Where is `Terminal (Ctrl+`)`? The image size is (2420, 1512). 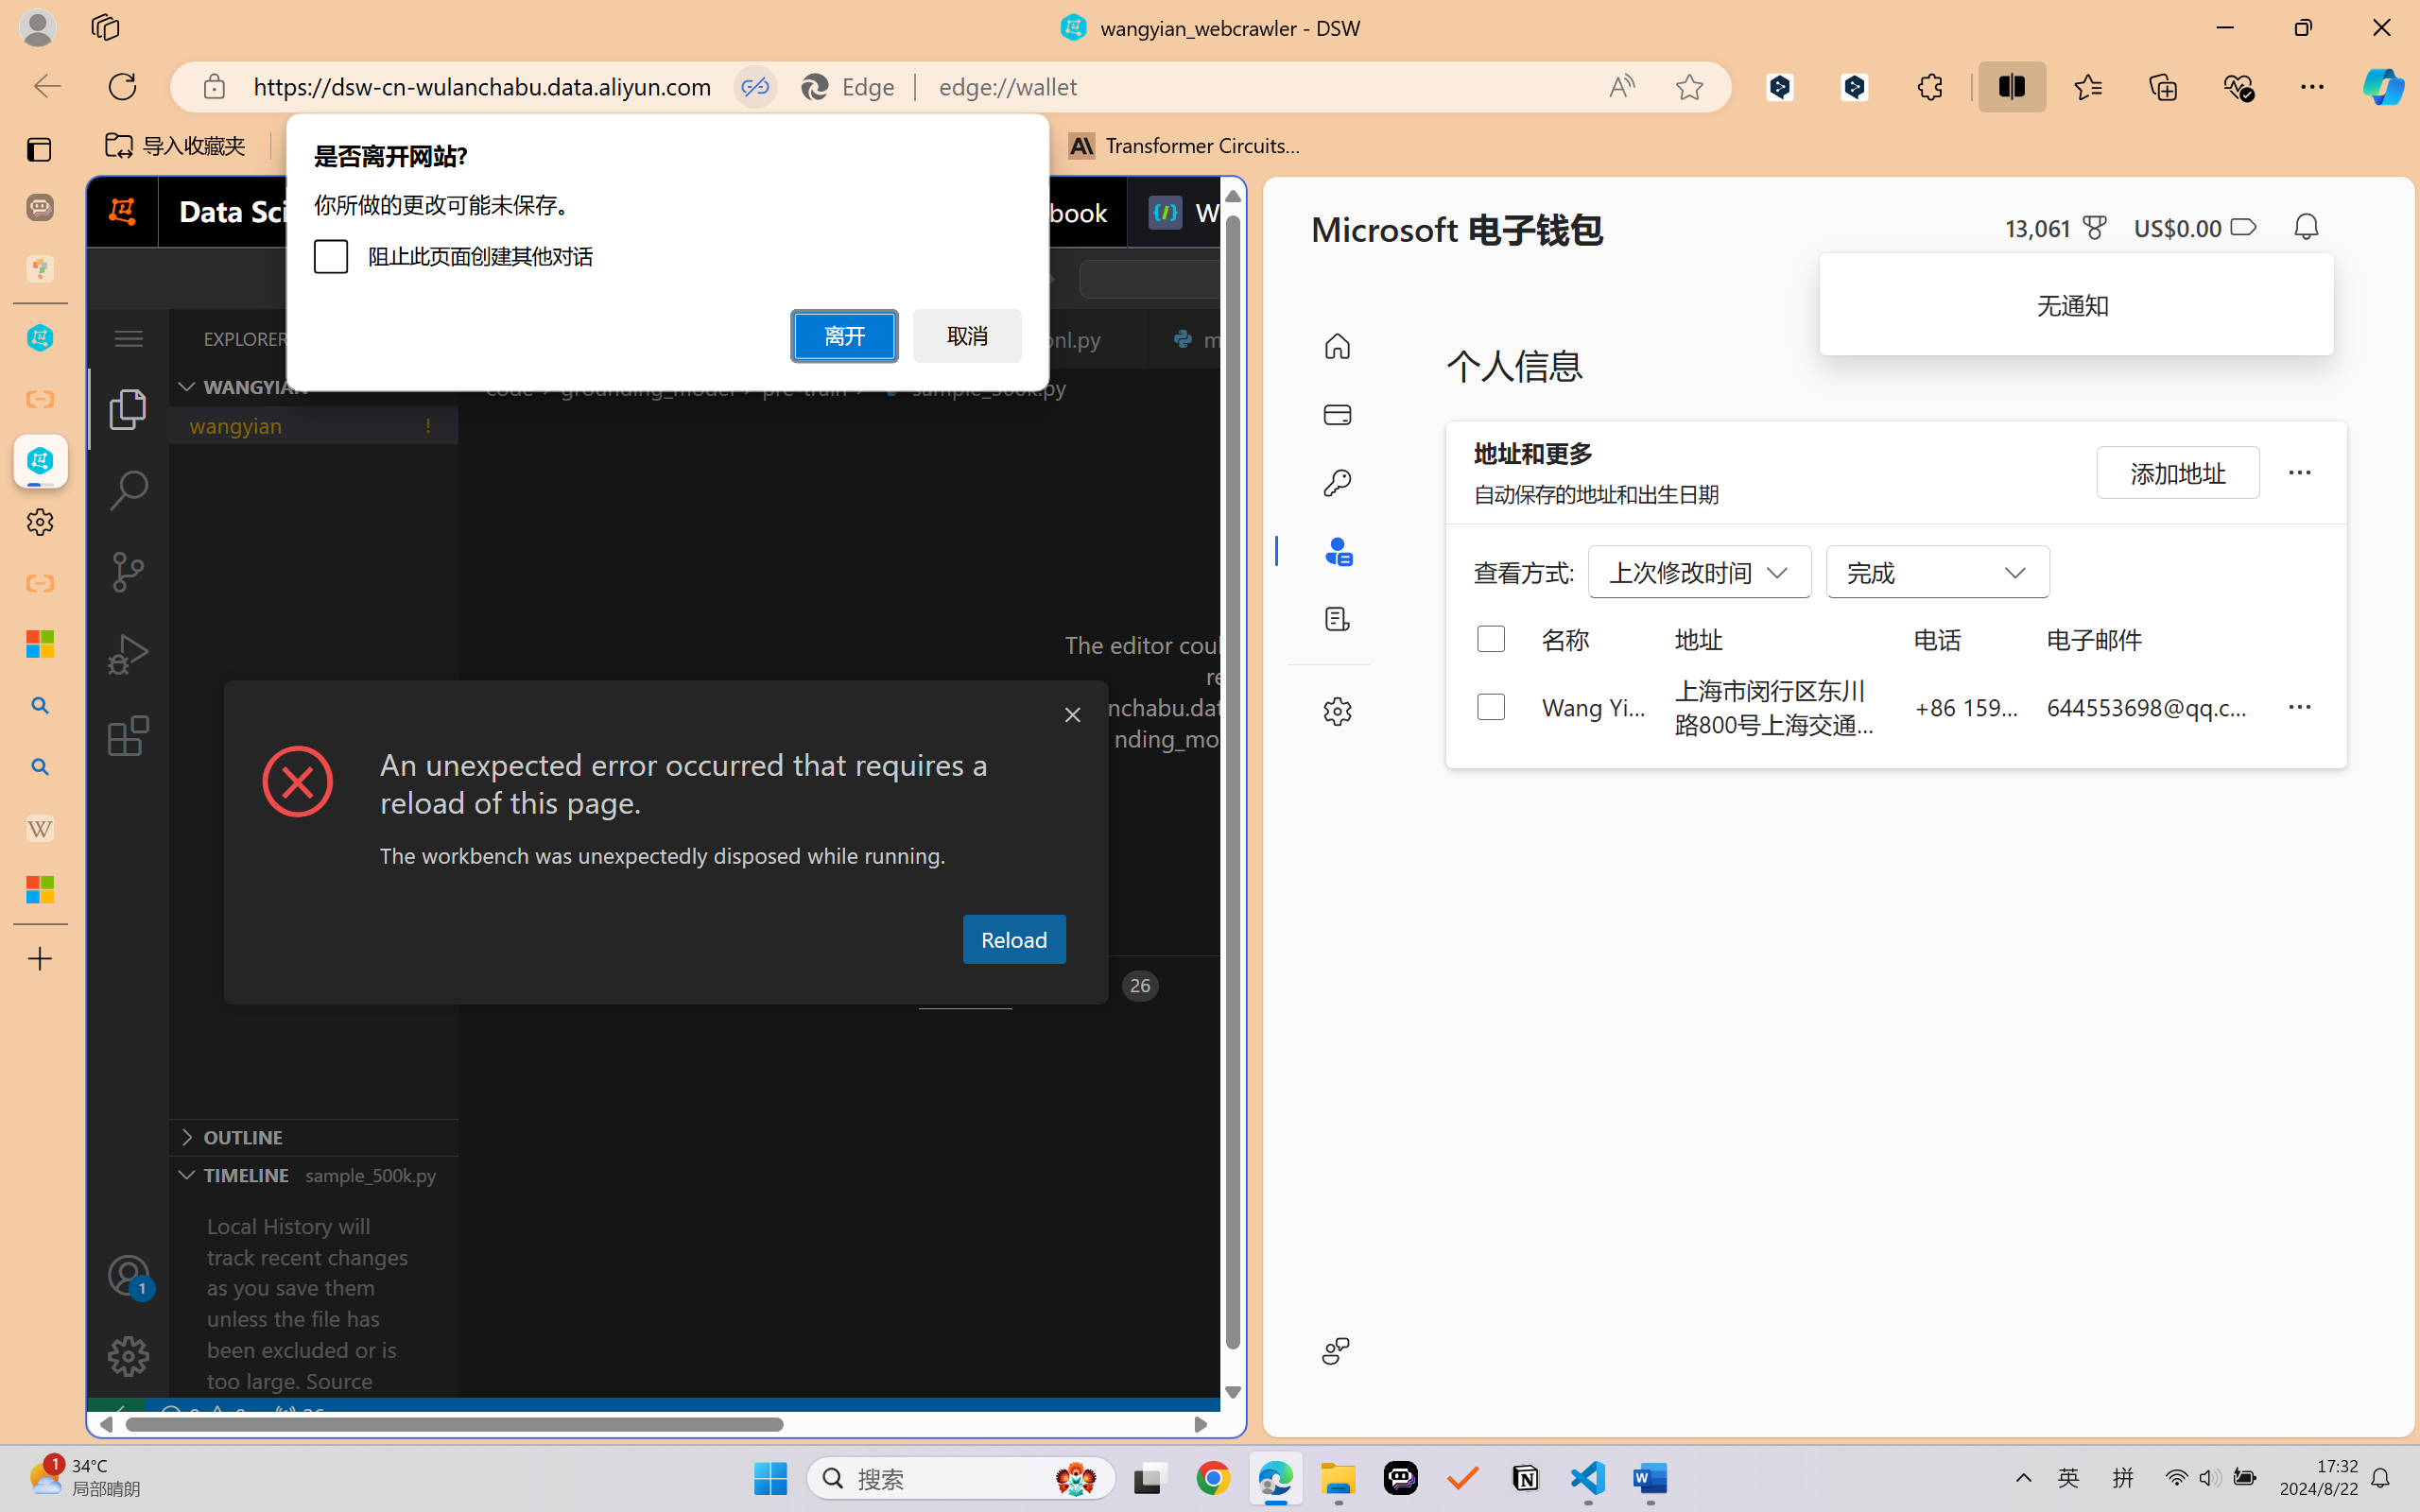 Terminal (Ctrl+`) is located at coordinates (964, 986).